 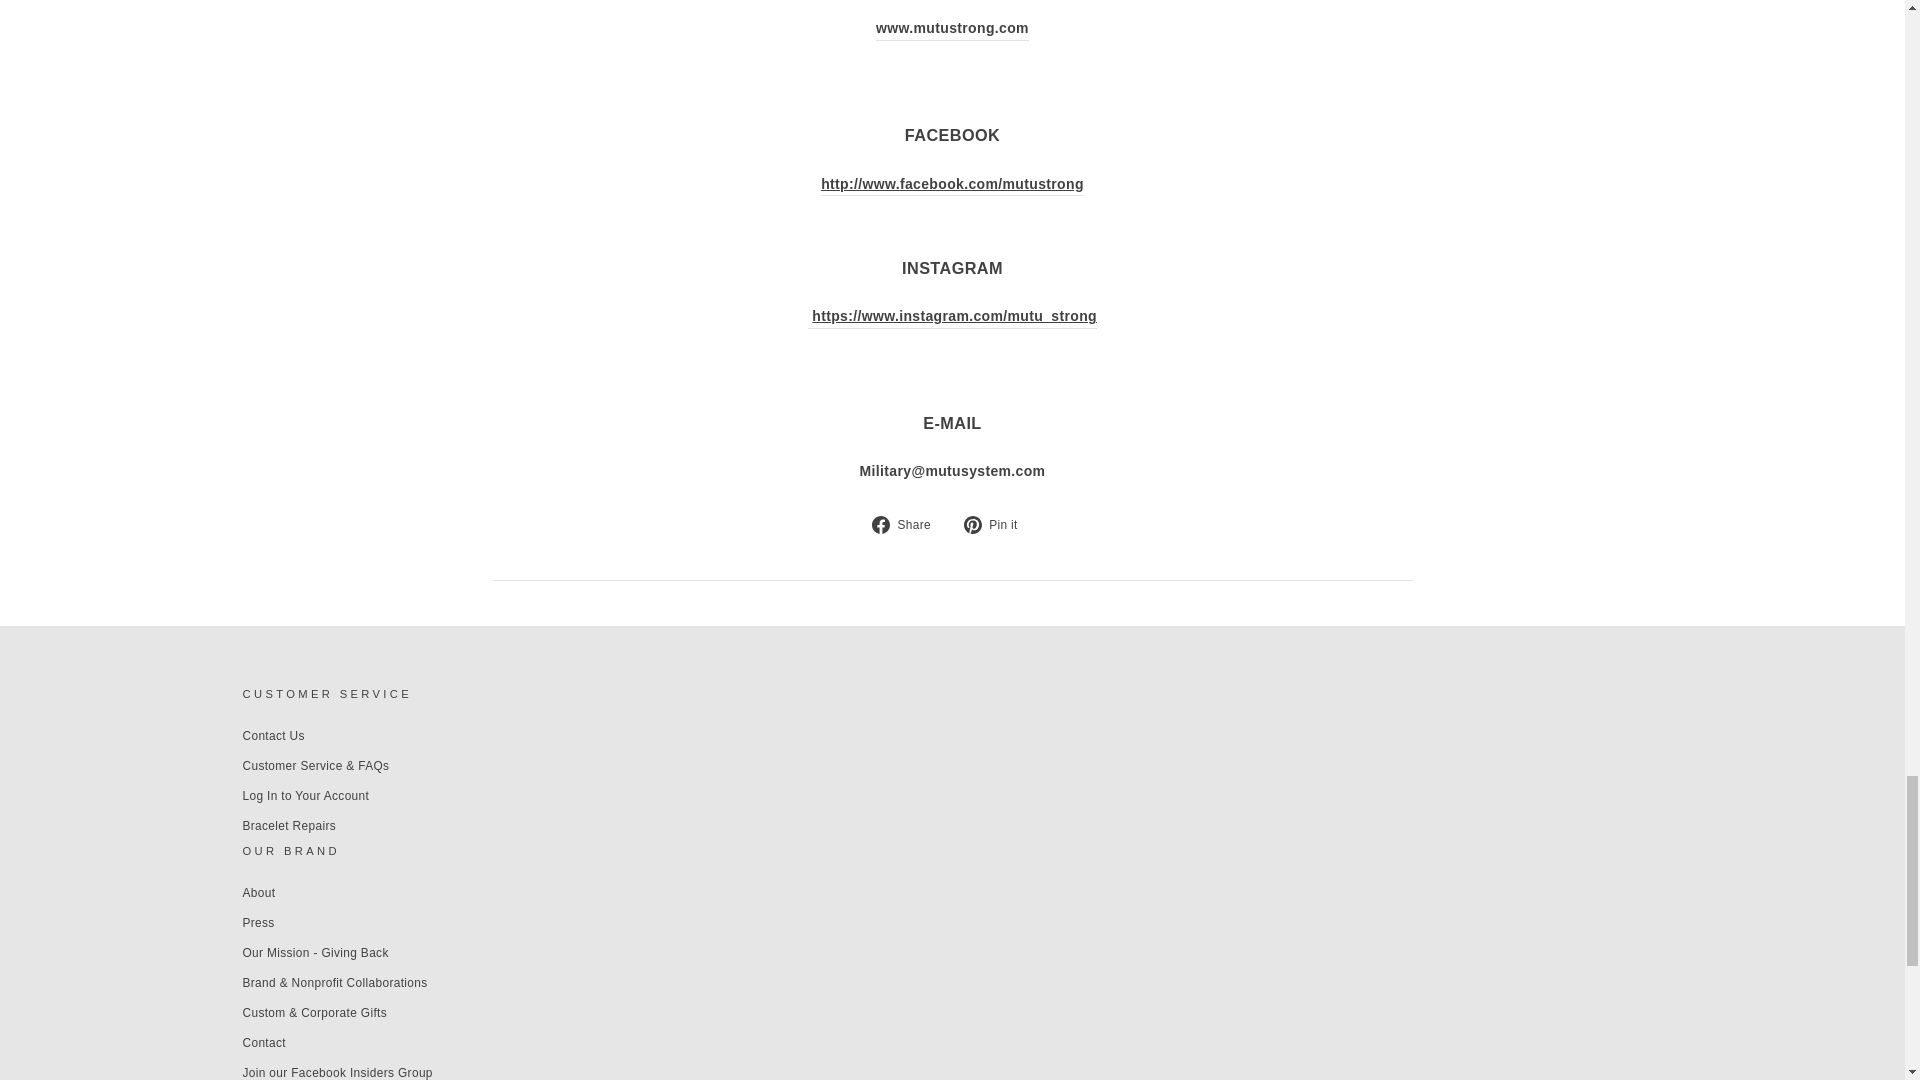 I want to click on MUTU strong on instagram, so click(x=952, y=316).